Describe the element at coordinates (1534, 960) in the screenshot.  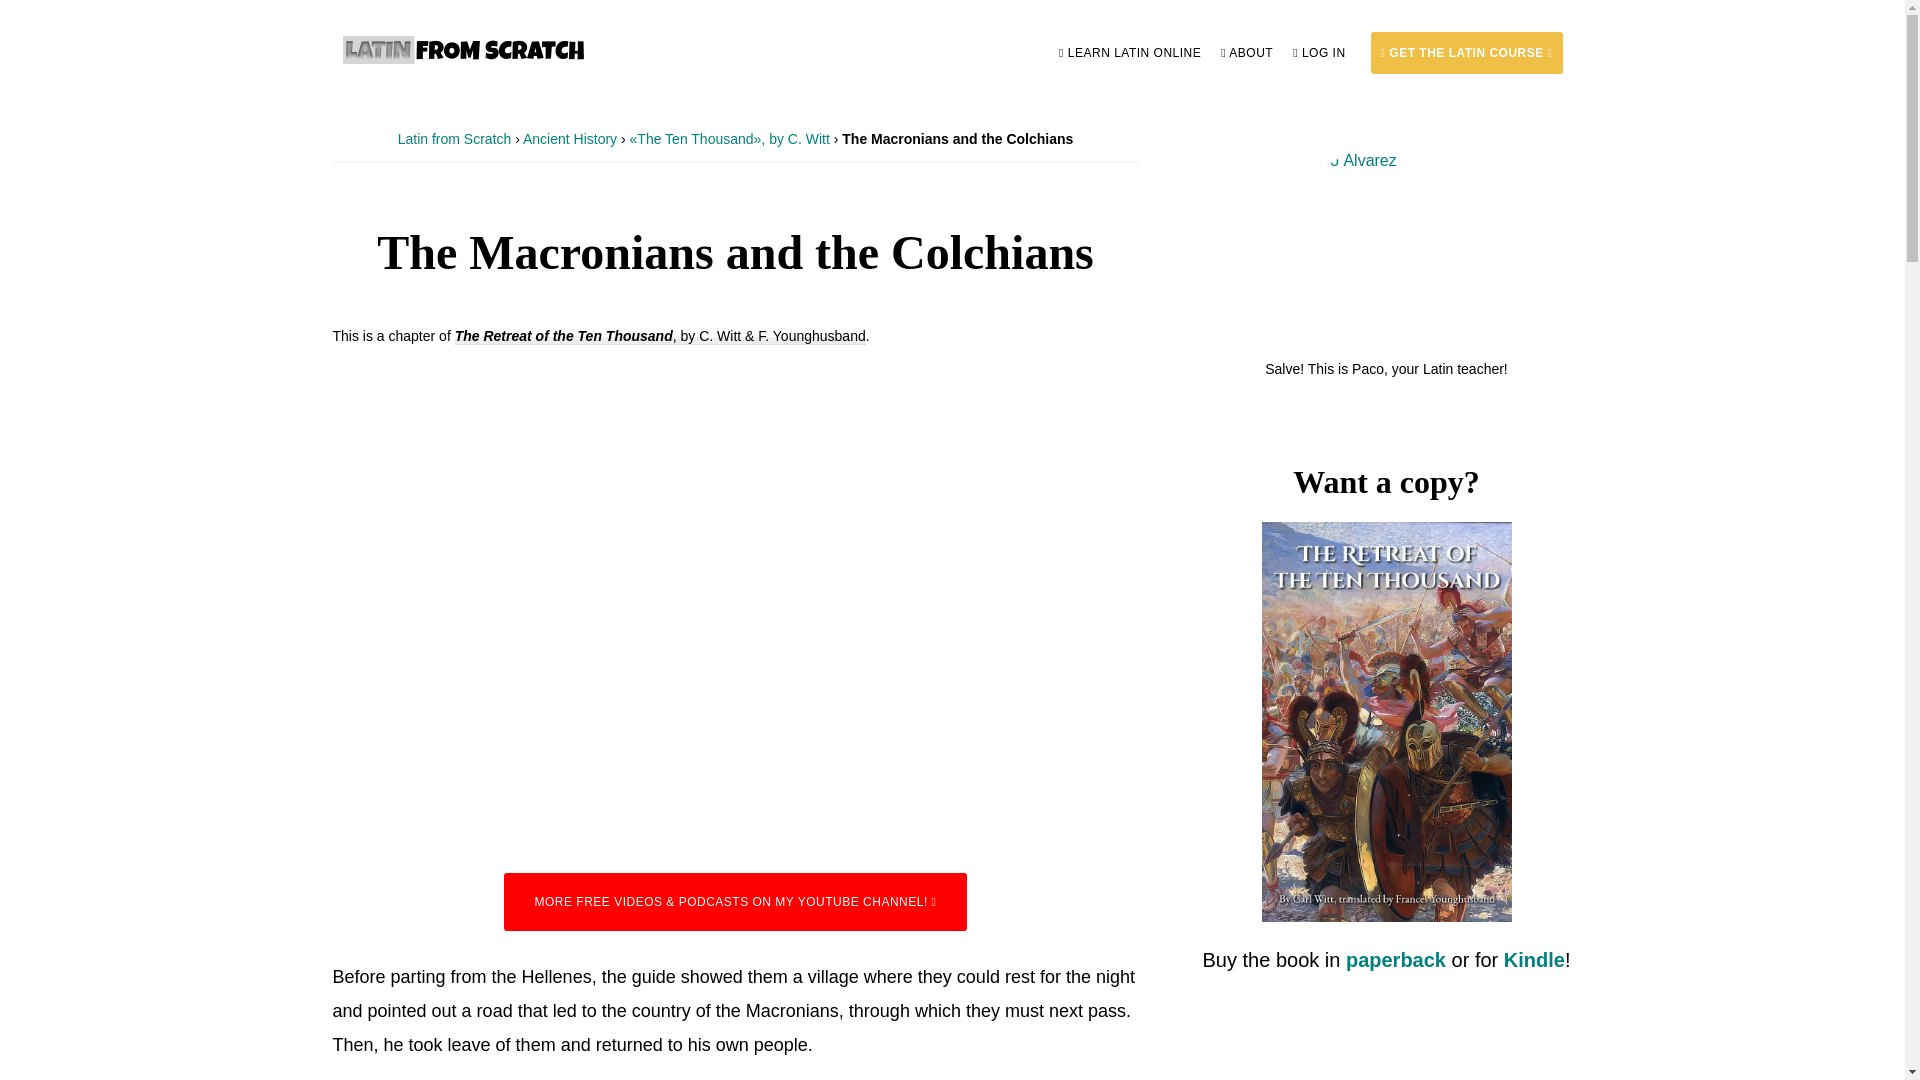
I see `Kindle` at that location.